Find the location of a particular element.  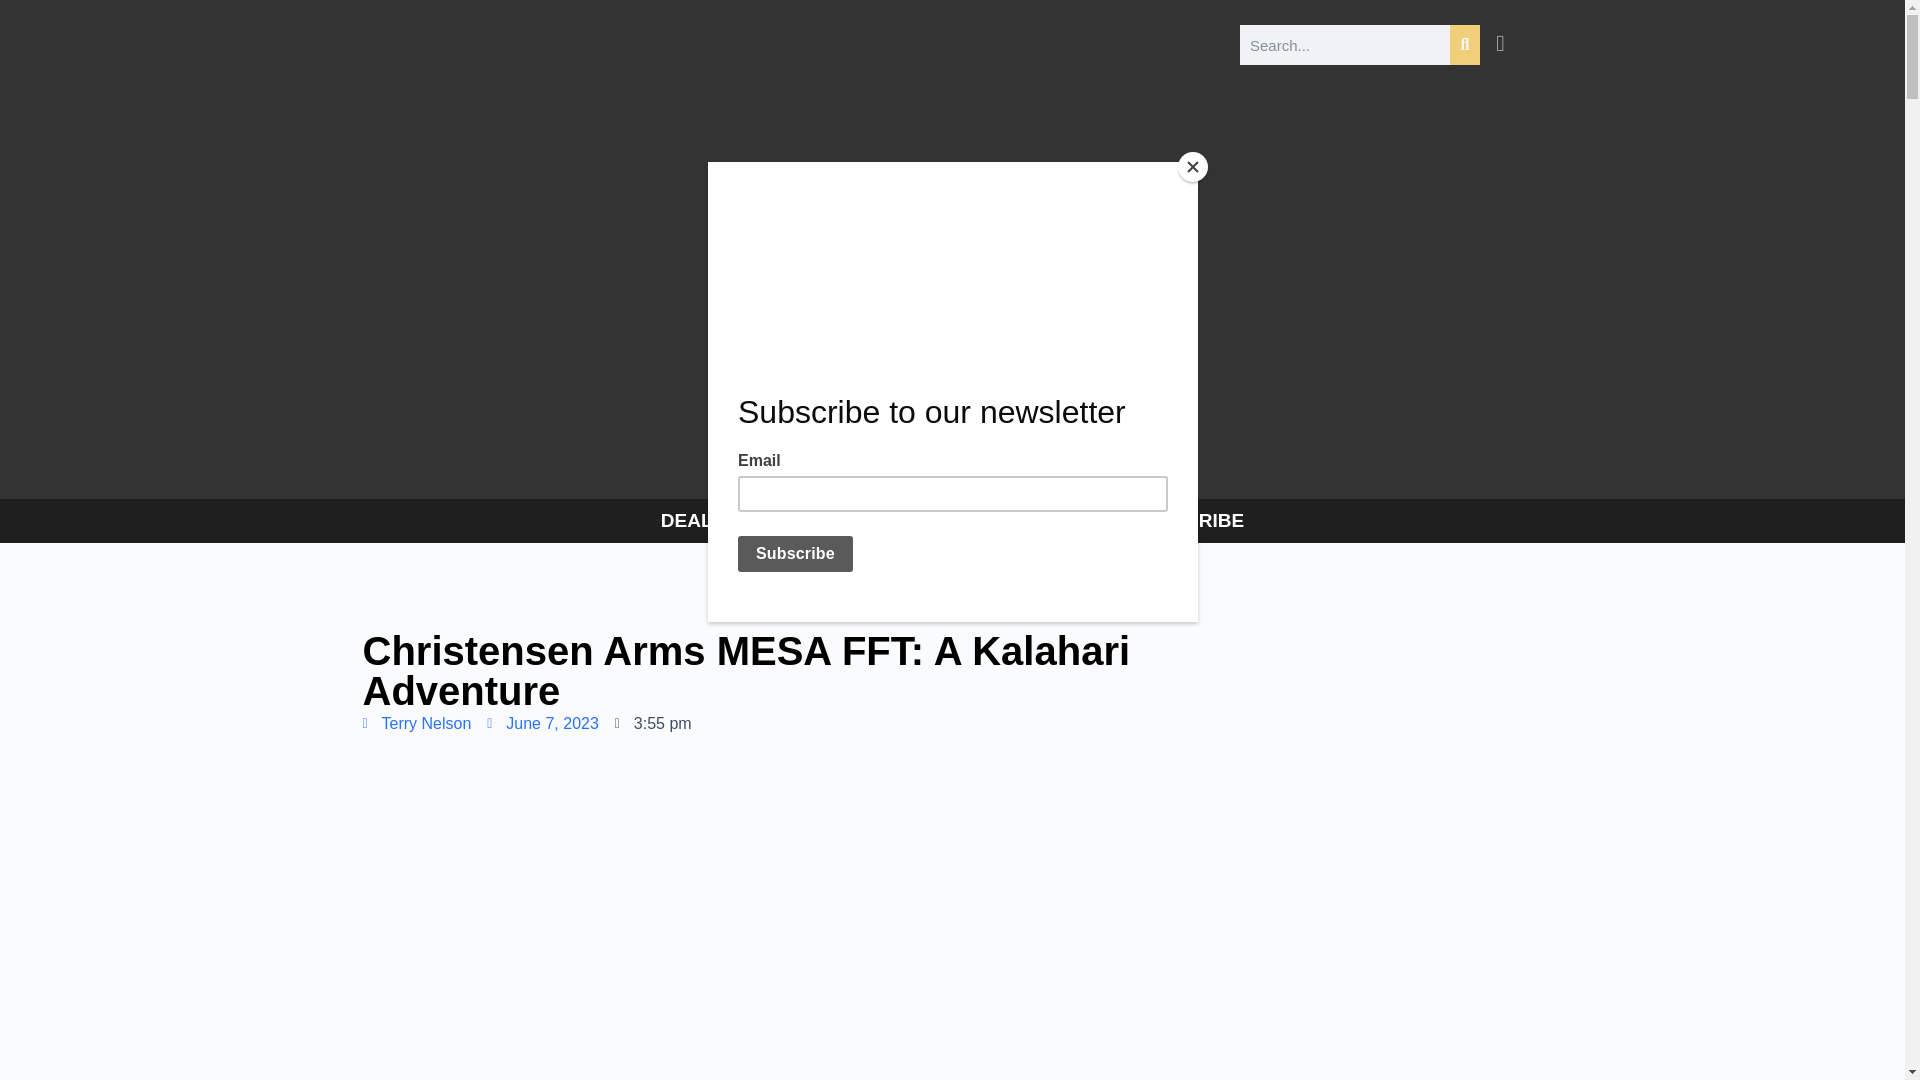

June 7, 2023 is located at coordinates (543, 723).